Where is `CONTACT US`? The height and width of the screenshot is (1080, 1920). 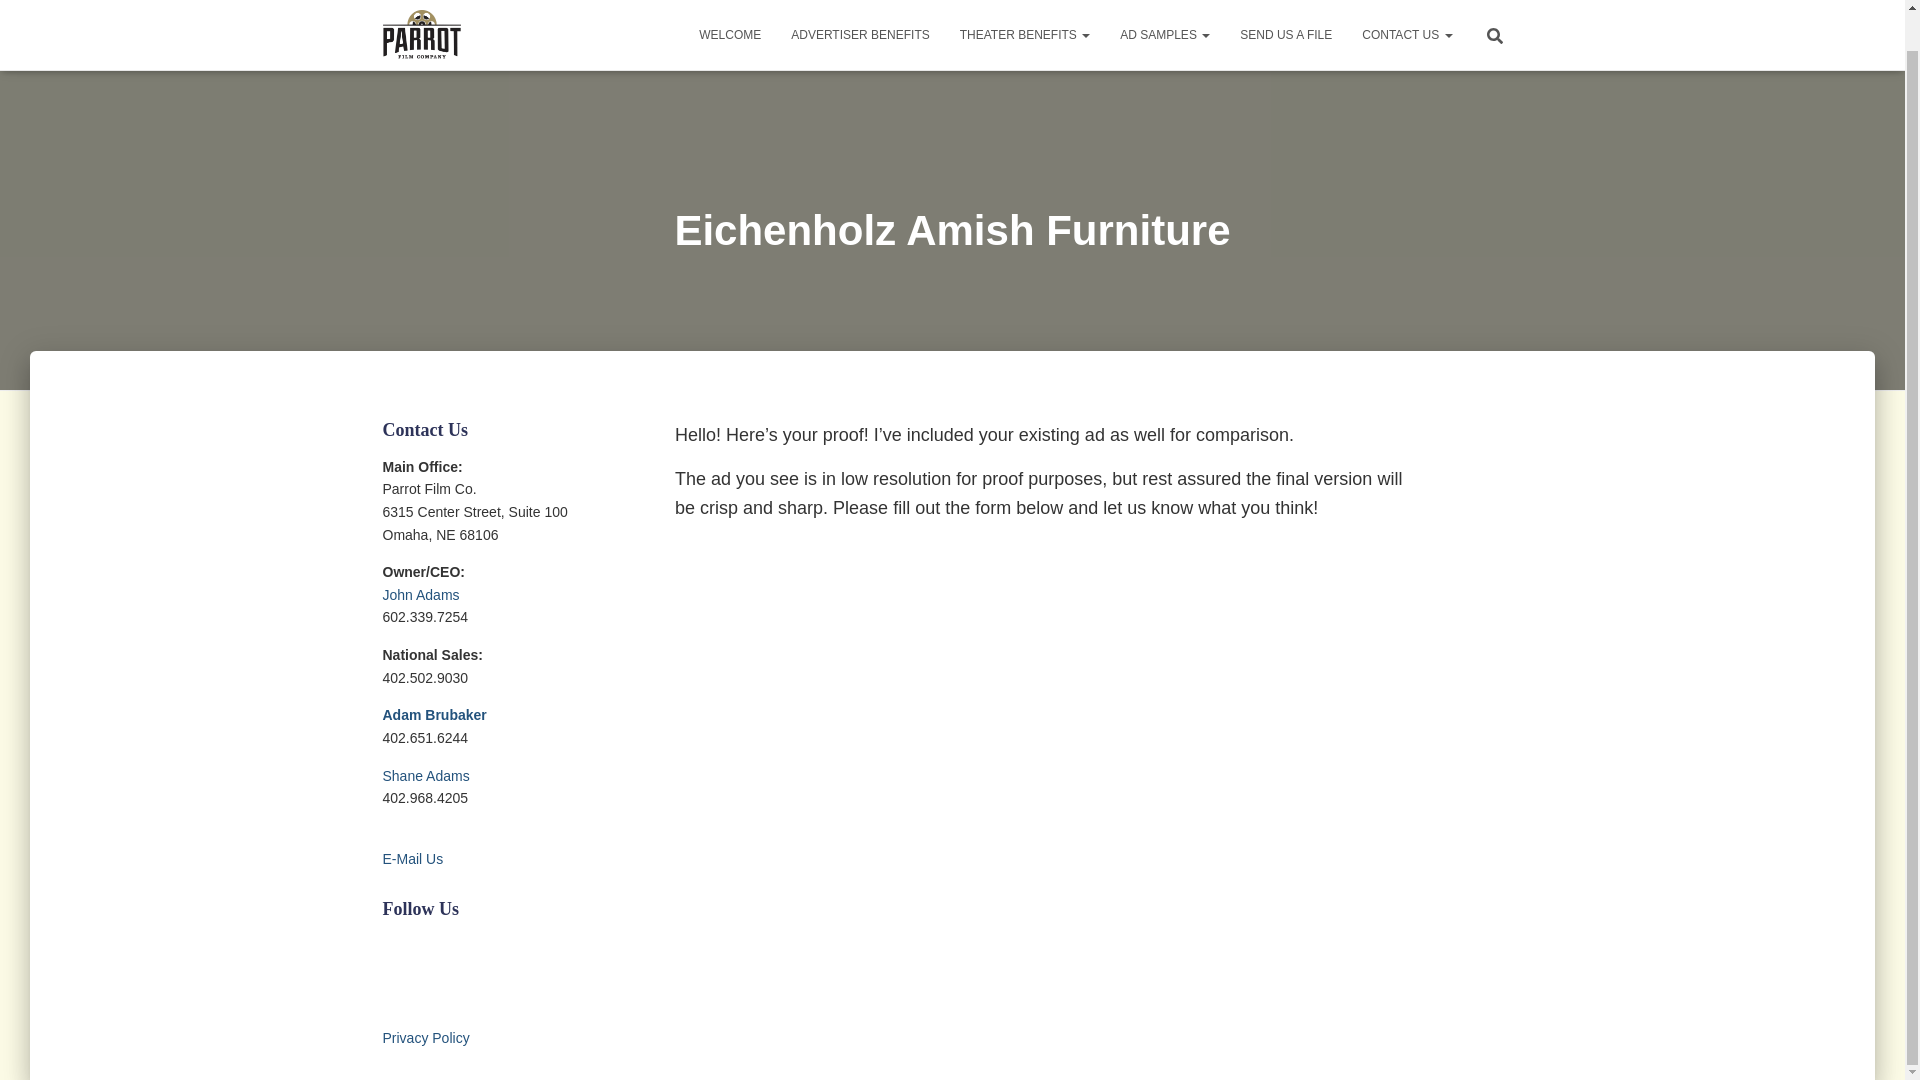 CONTACT US is located at coordinates (1406, 10).